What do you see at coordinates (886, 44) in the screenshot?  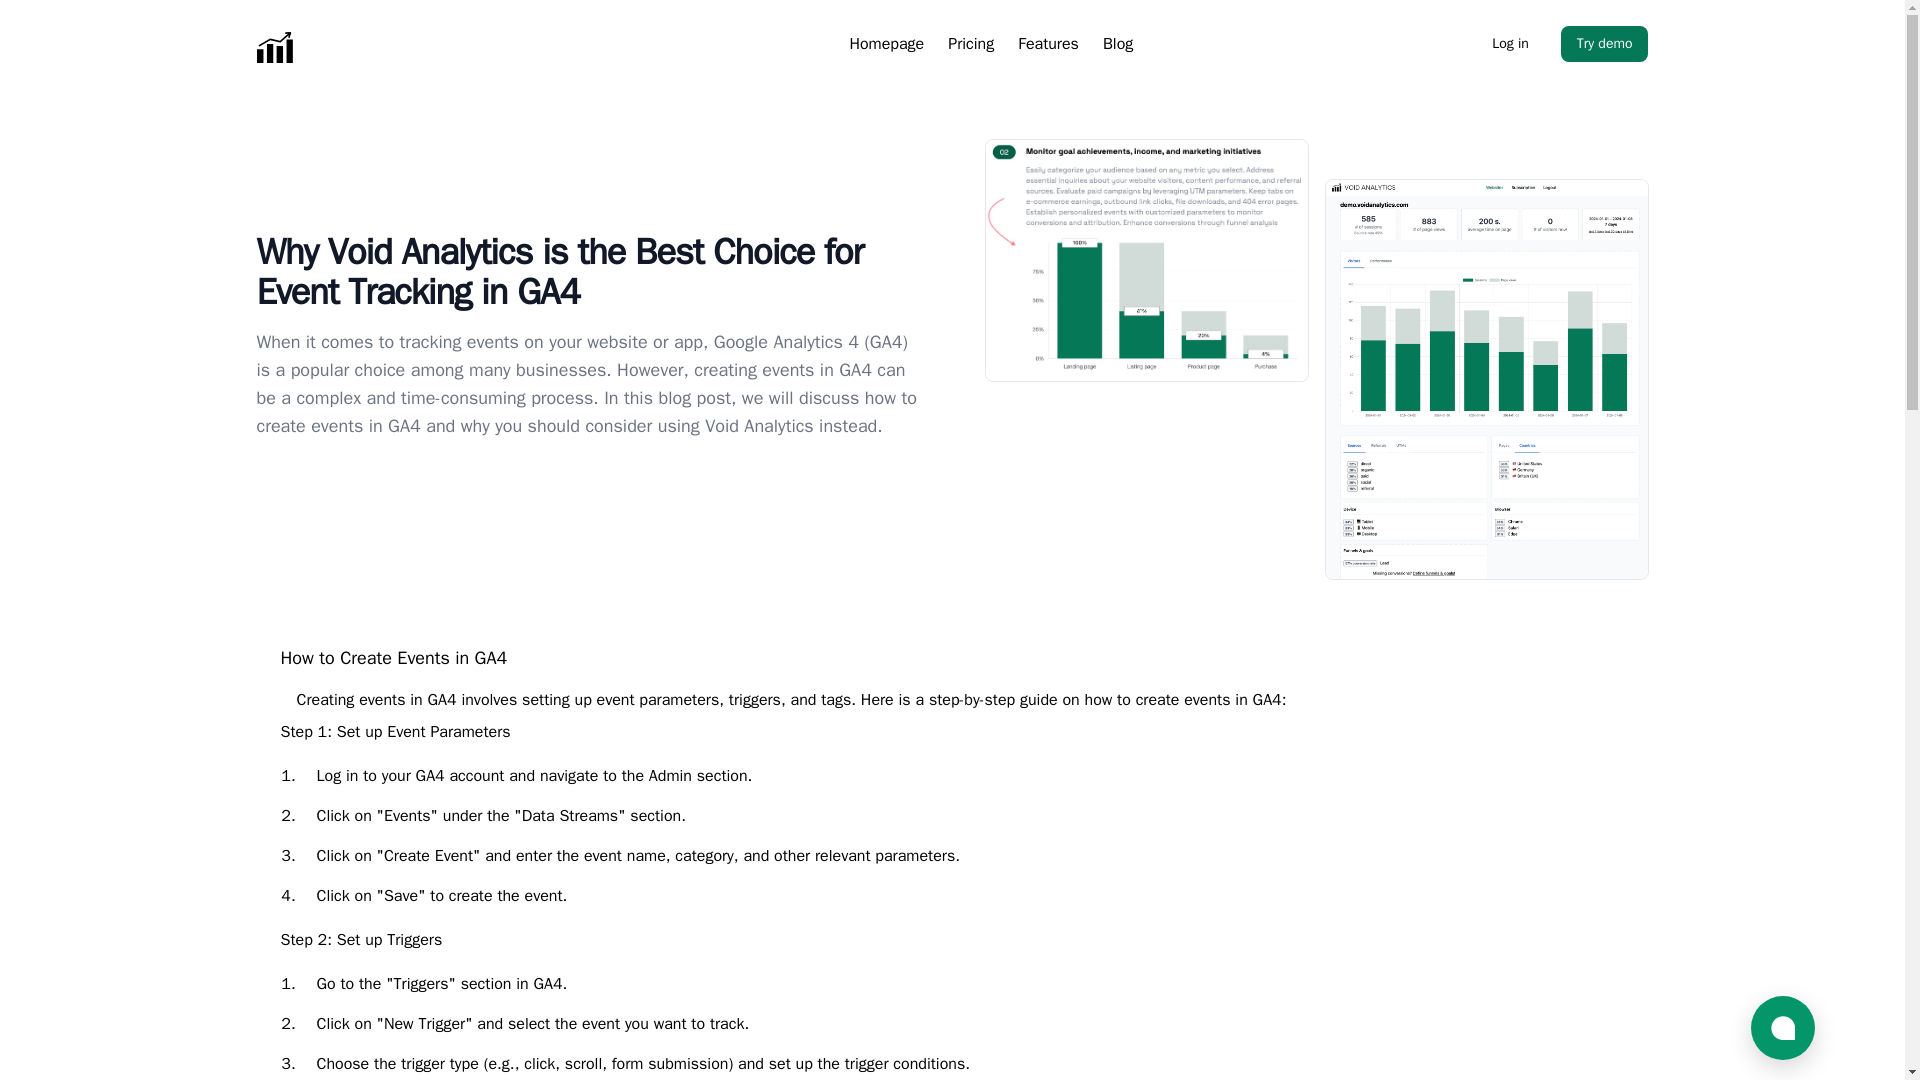 I see `Homepage` at bounding box center [886, 44].